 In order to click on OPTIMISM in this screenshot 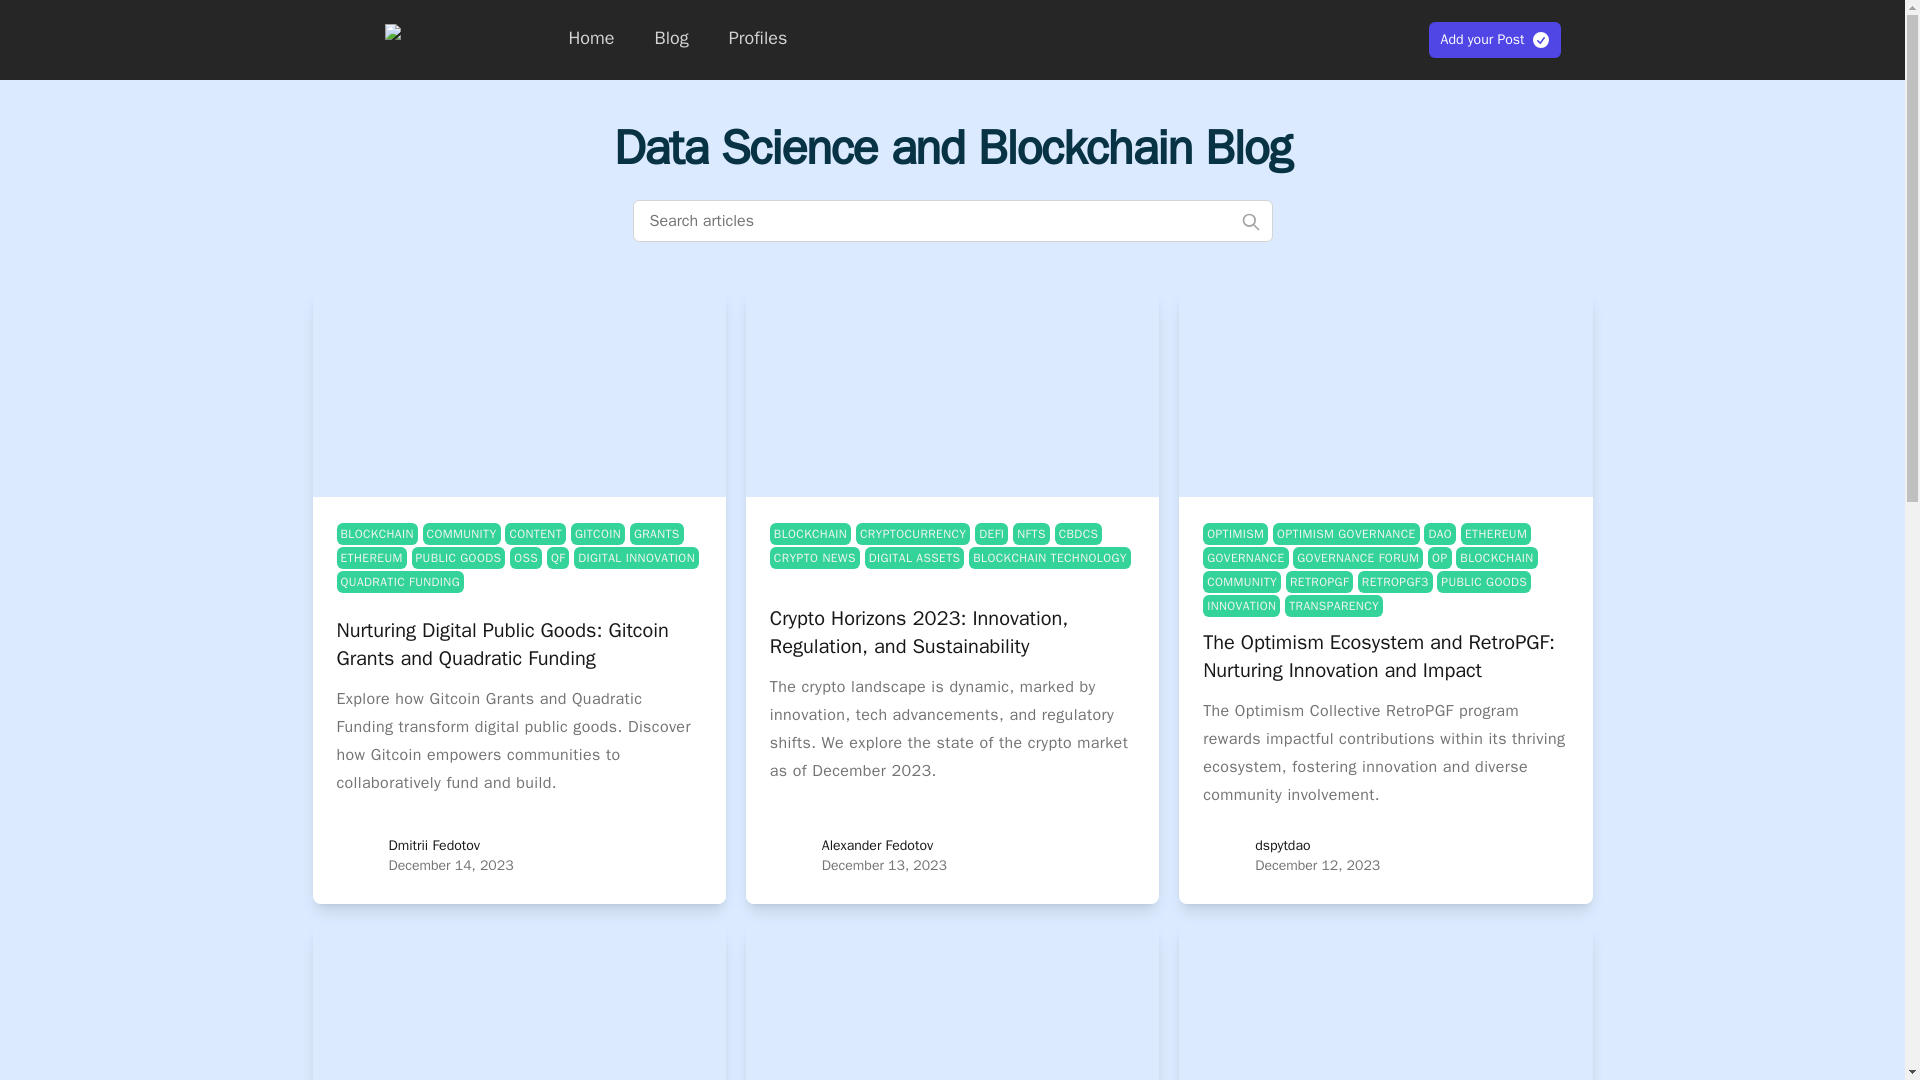, I will do `click(1235, 532)`.